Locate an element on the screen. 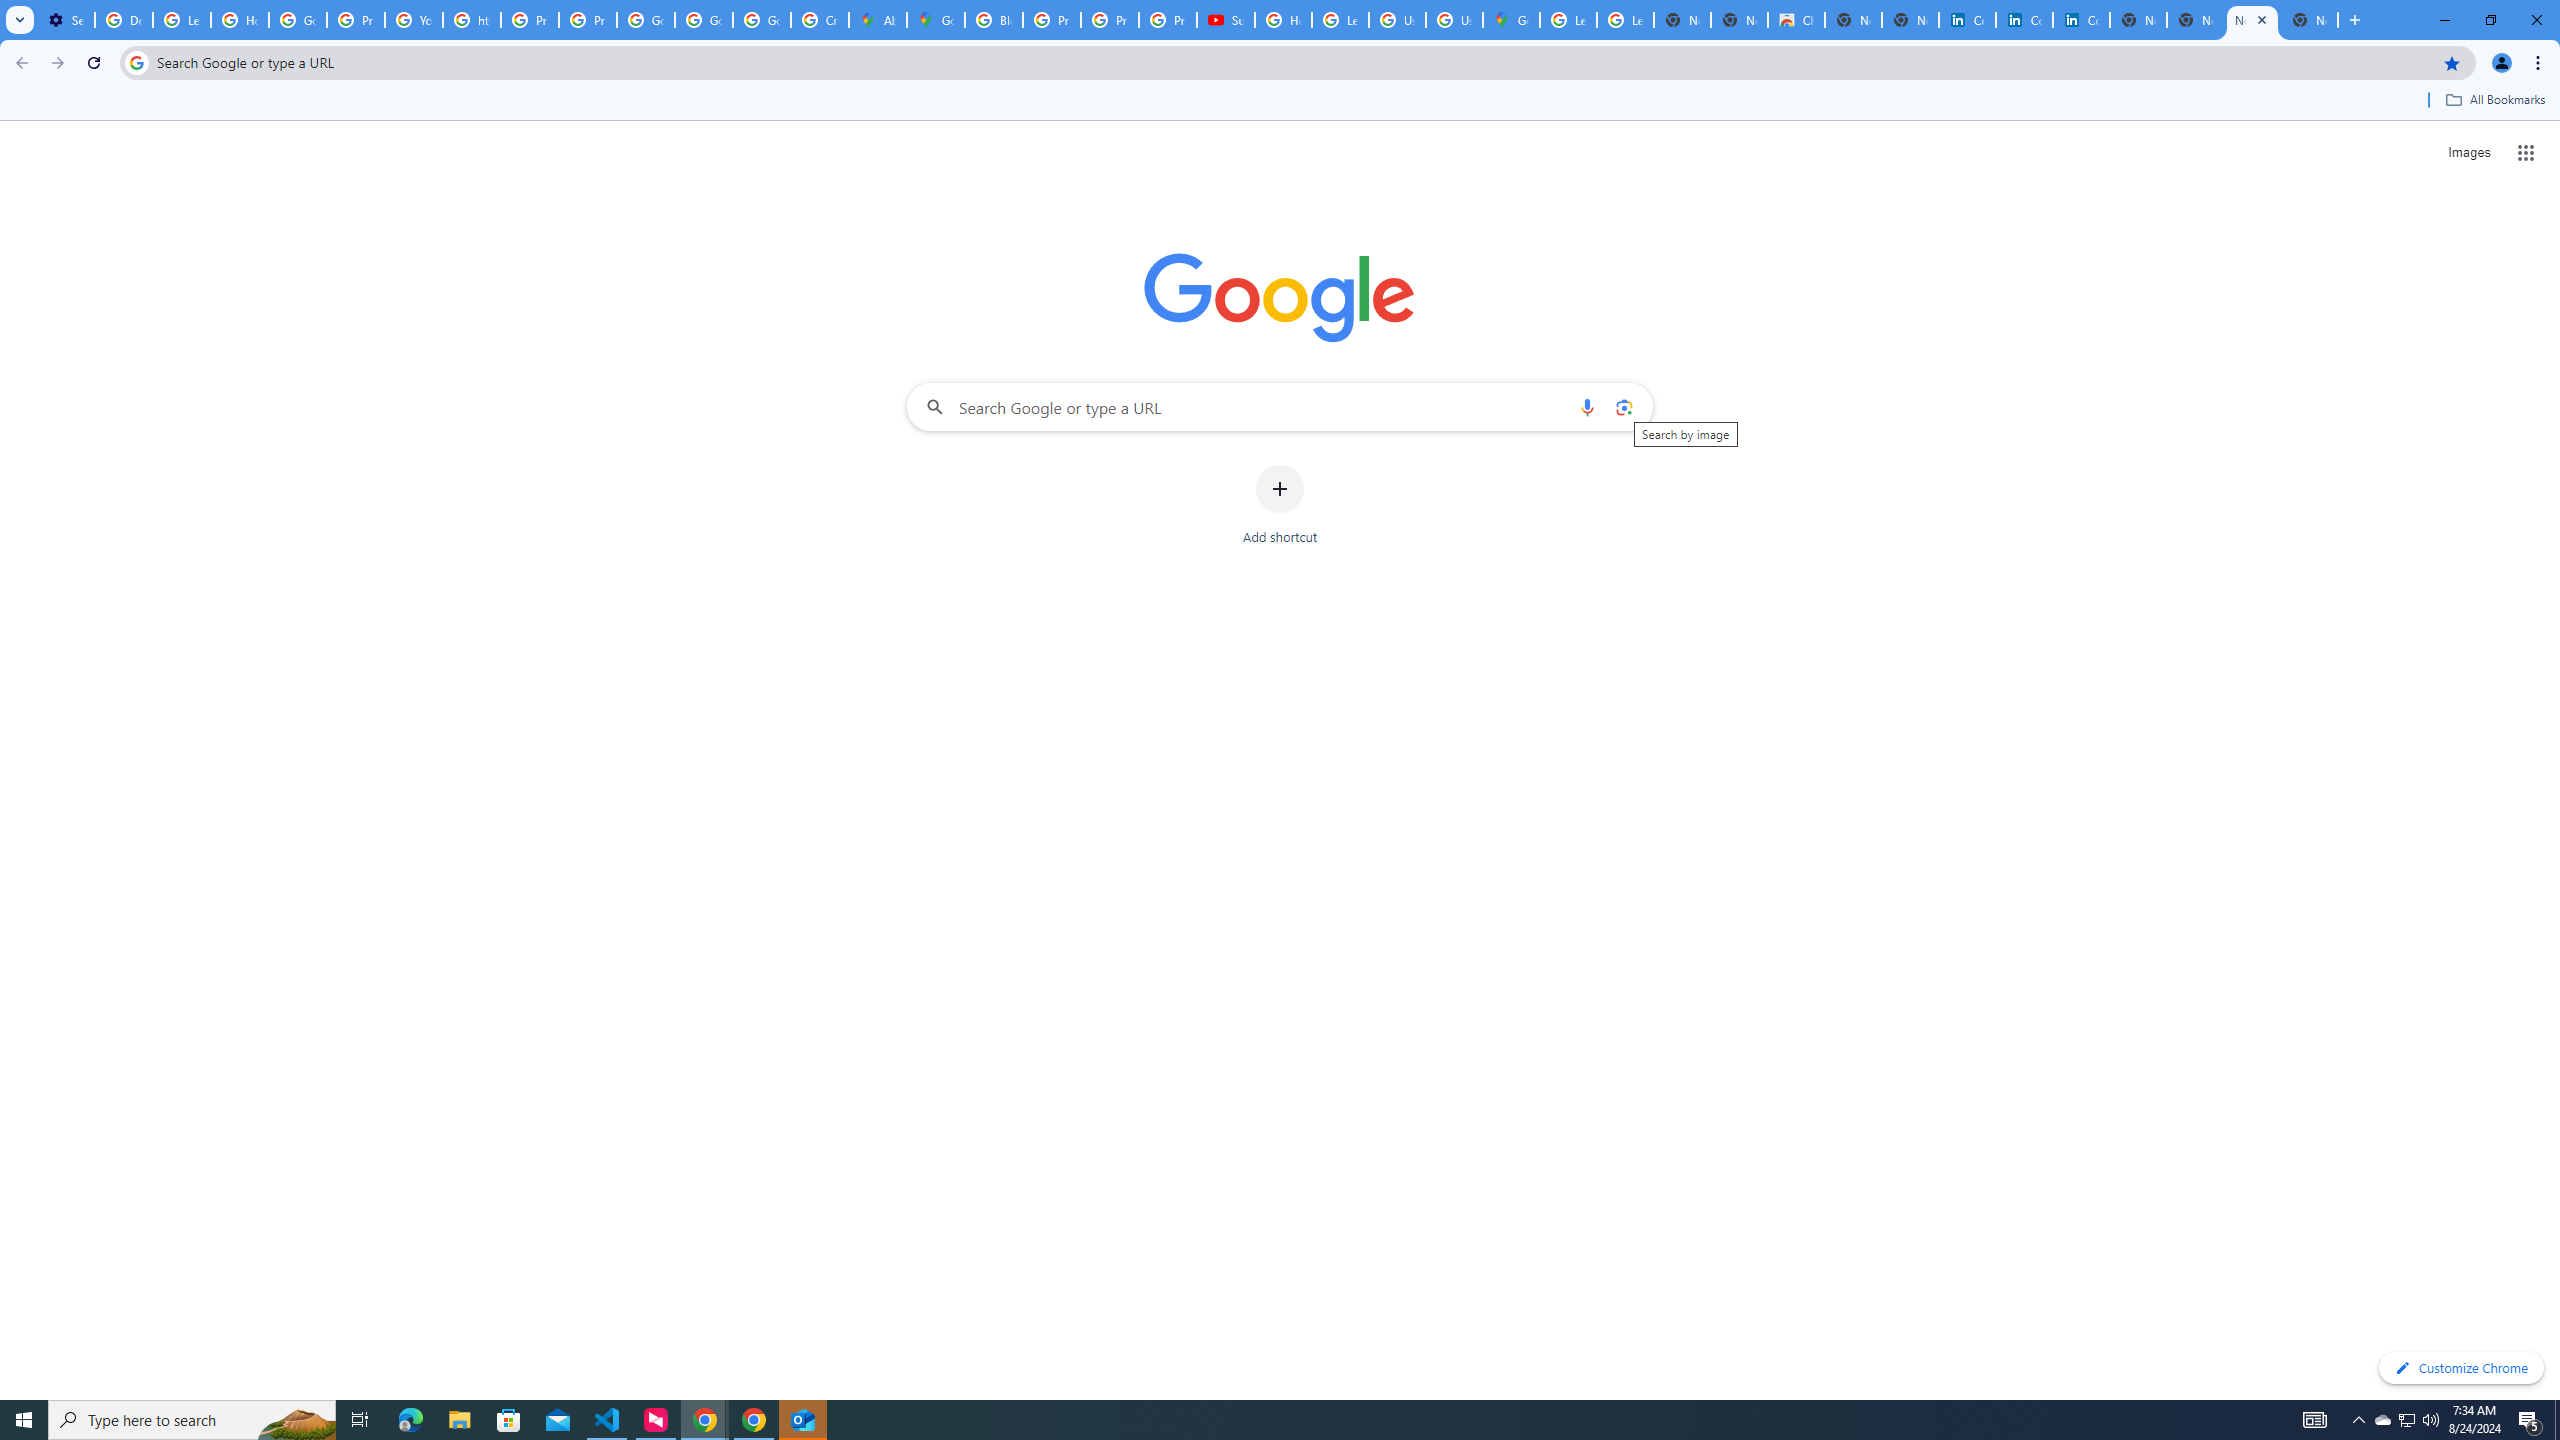 This screenshot has height=1440, width=2560. Cookie Policy | LinkedIn is located at coordinates (1967, 20).